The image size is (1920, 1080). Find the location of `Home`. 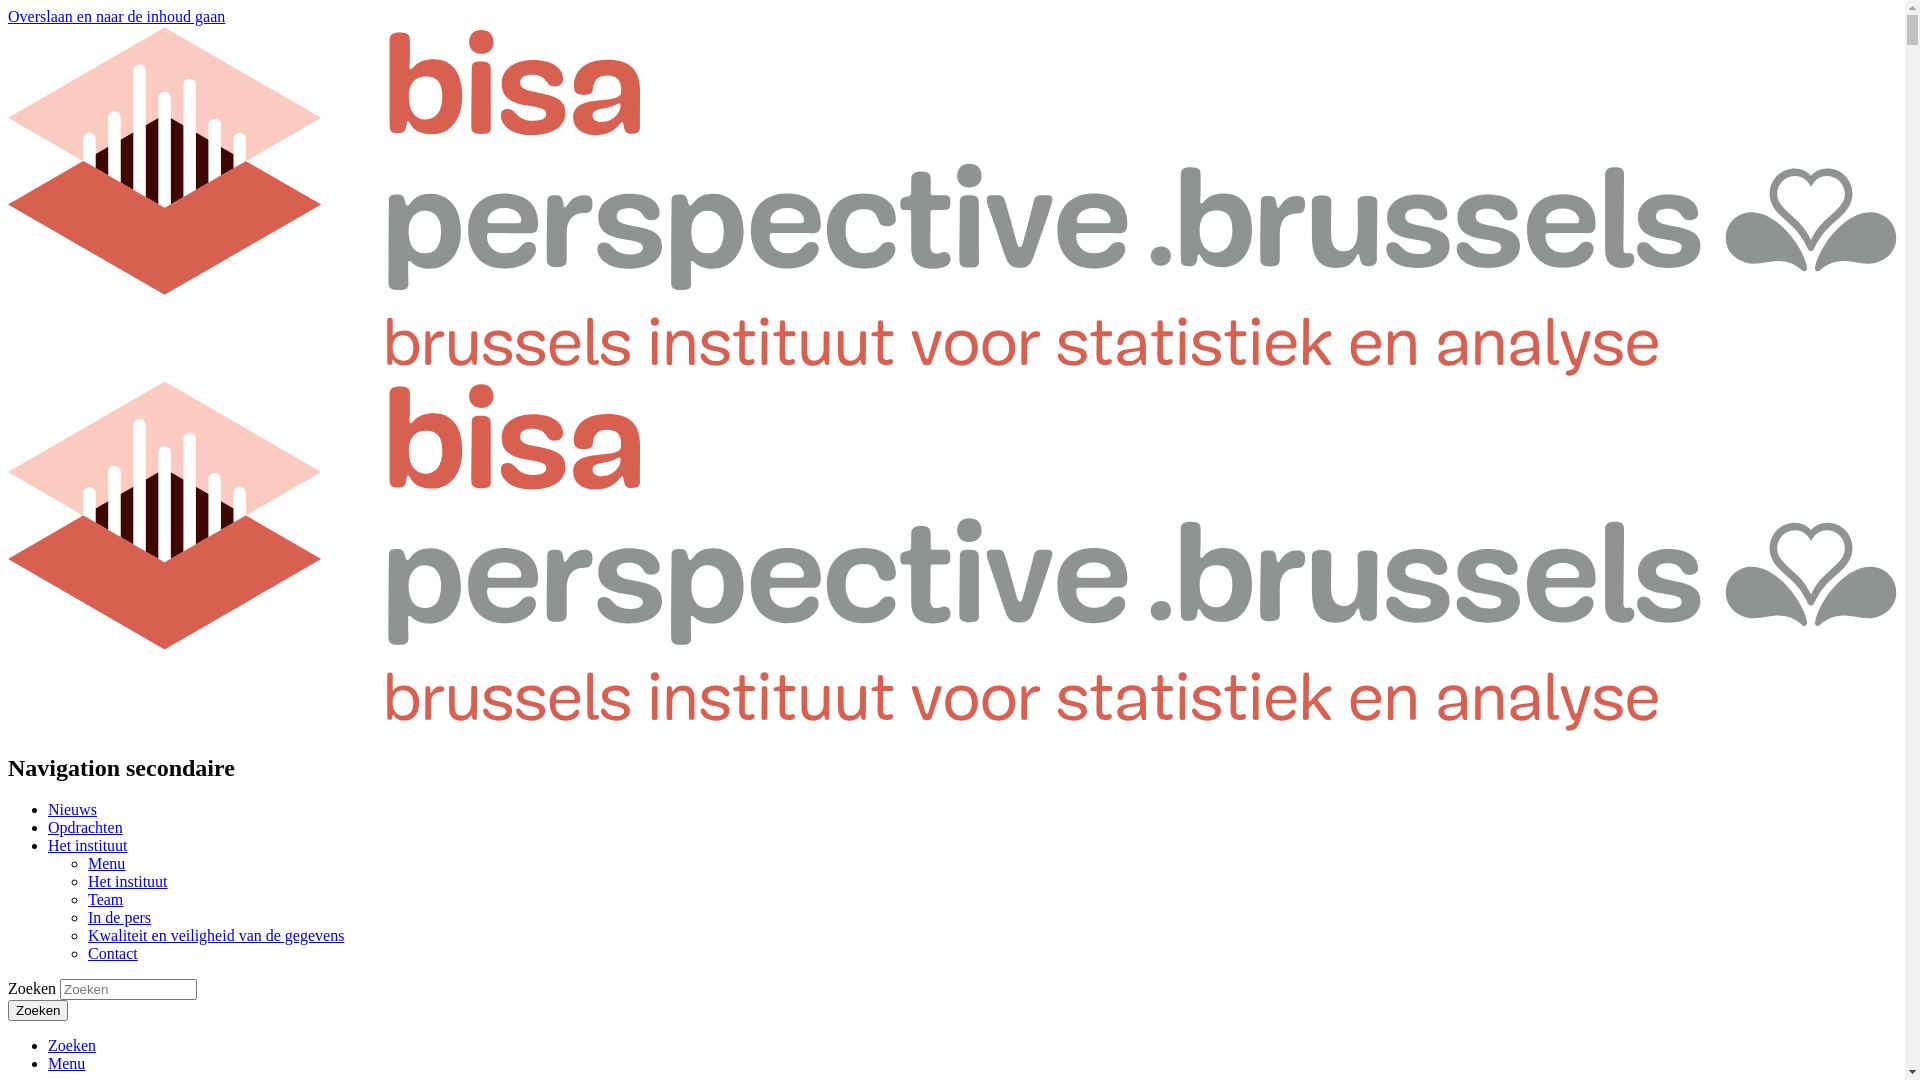

Home is located at coordinates (952, 726).